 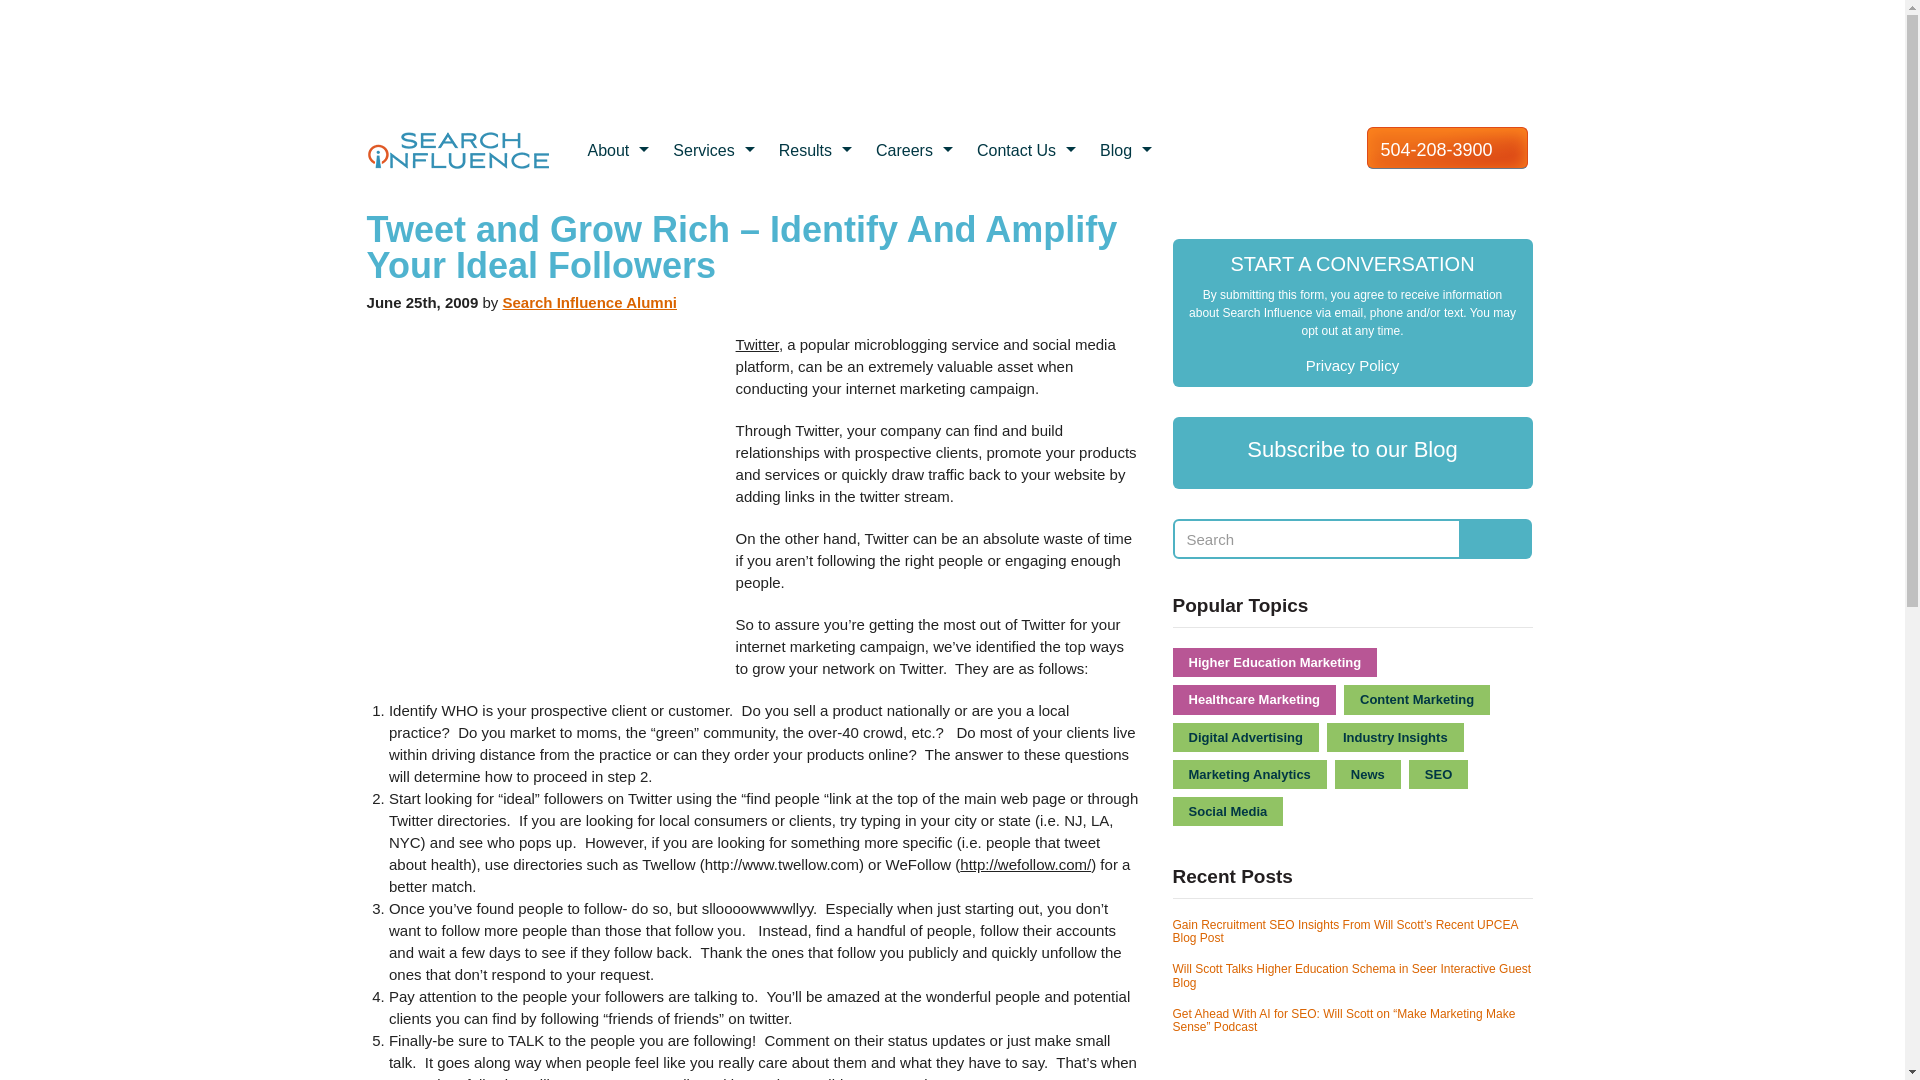 What do you see at coordinates (1028, 151) in the screenshot?
I see `Contact Us` at bounding box center [1028, 151].